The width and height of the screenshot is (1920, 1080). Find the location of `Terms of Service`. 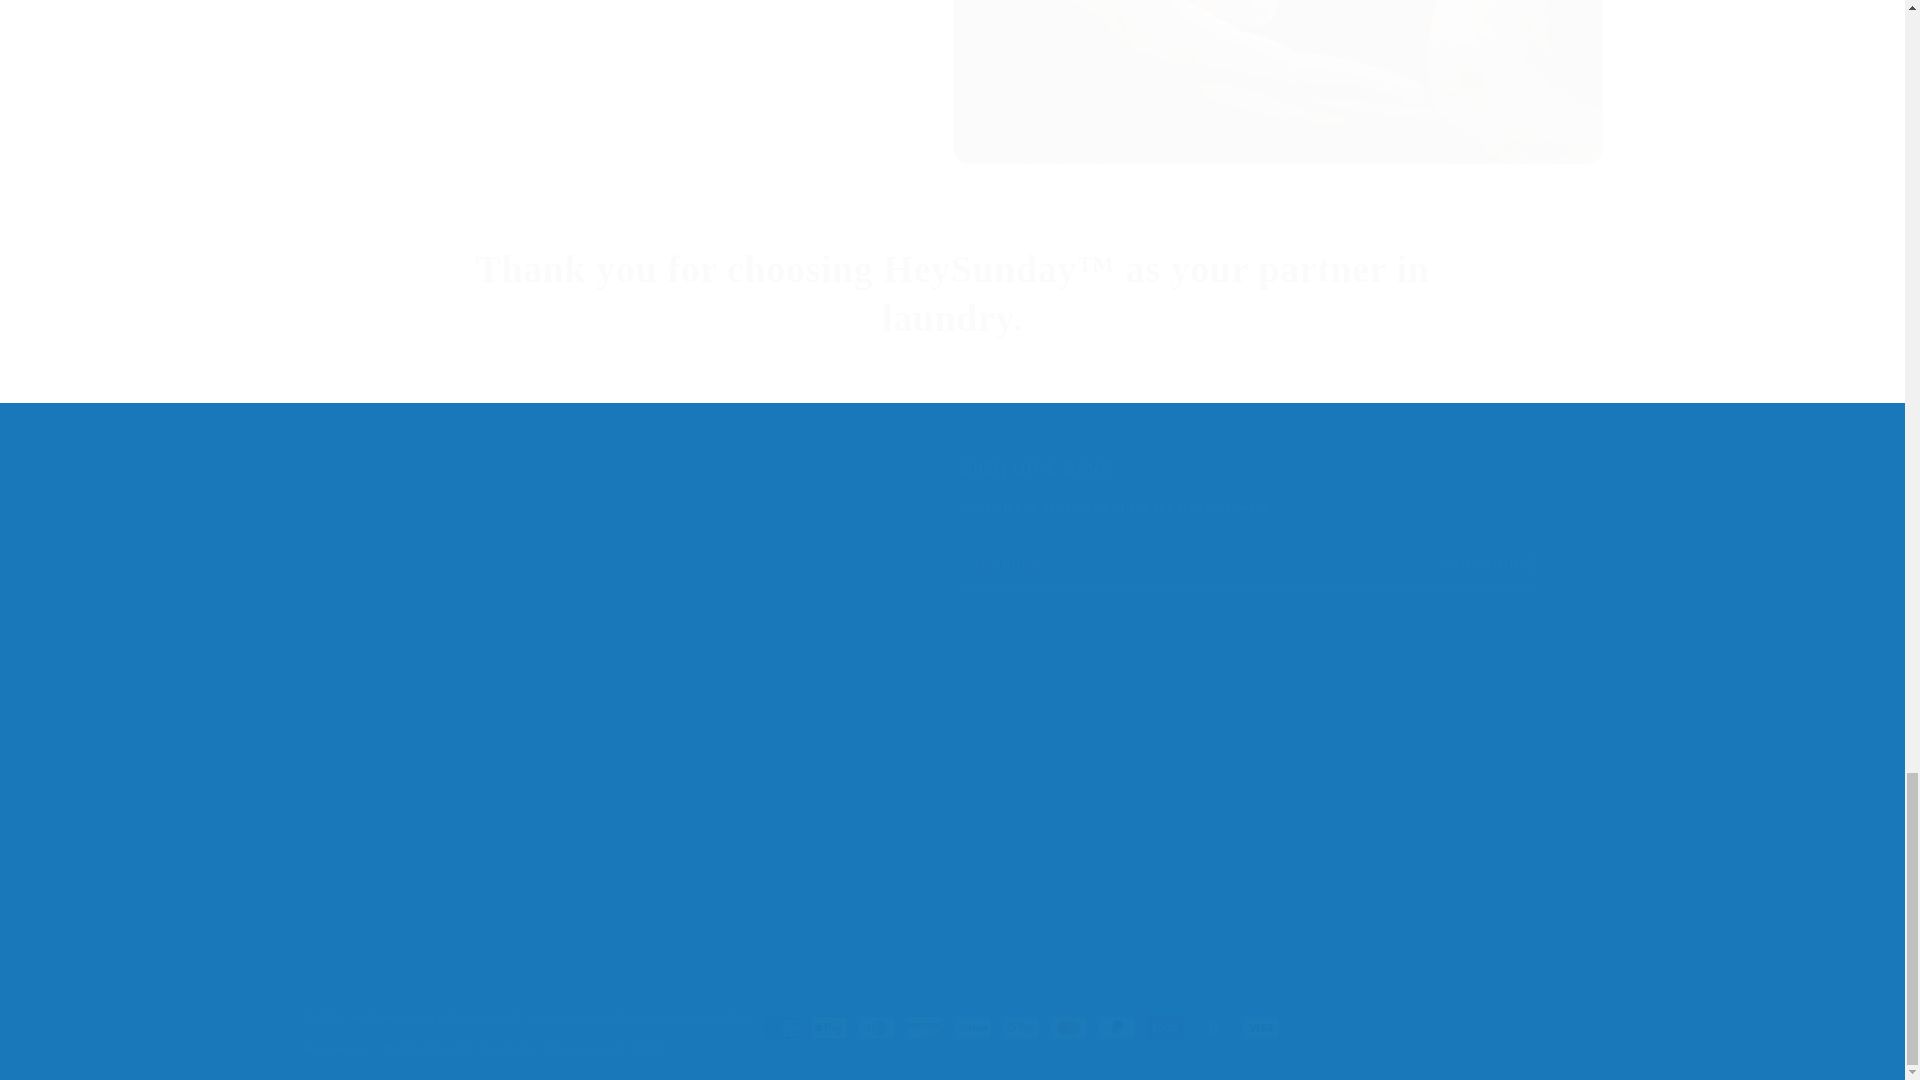

Terms of Service is located at coordinates (358, 773).